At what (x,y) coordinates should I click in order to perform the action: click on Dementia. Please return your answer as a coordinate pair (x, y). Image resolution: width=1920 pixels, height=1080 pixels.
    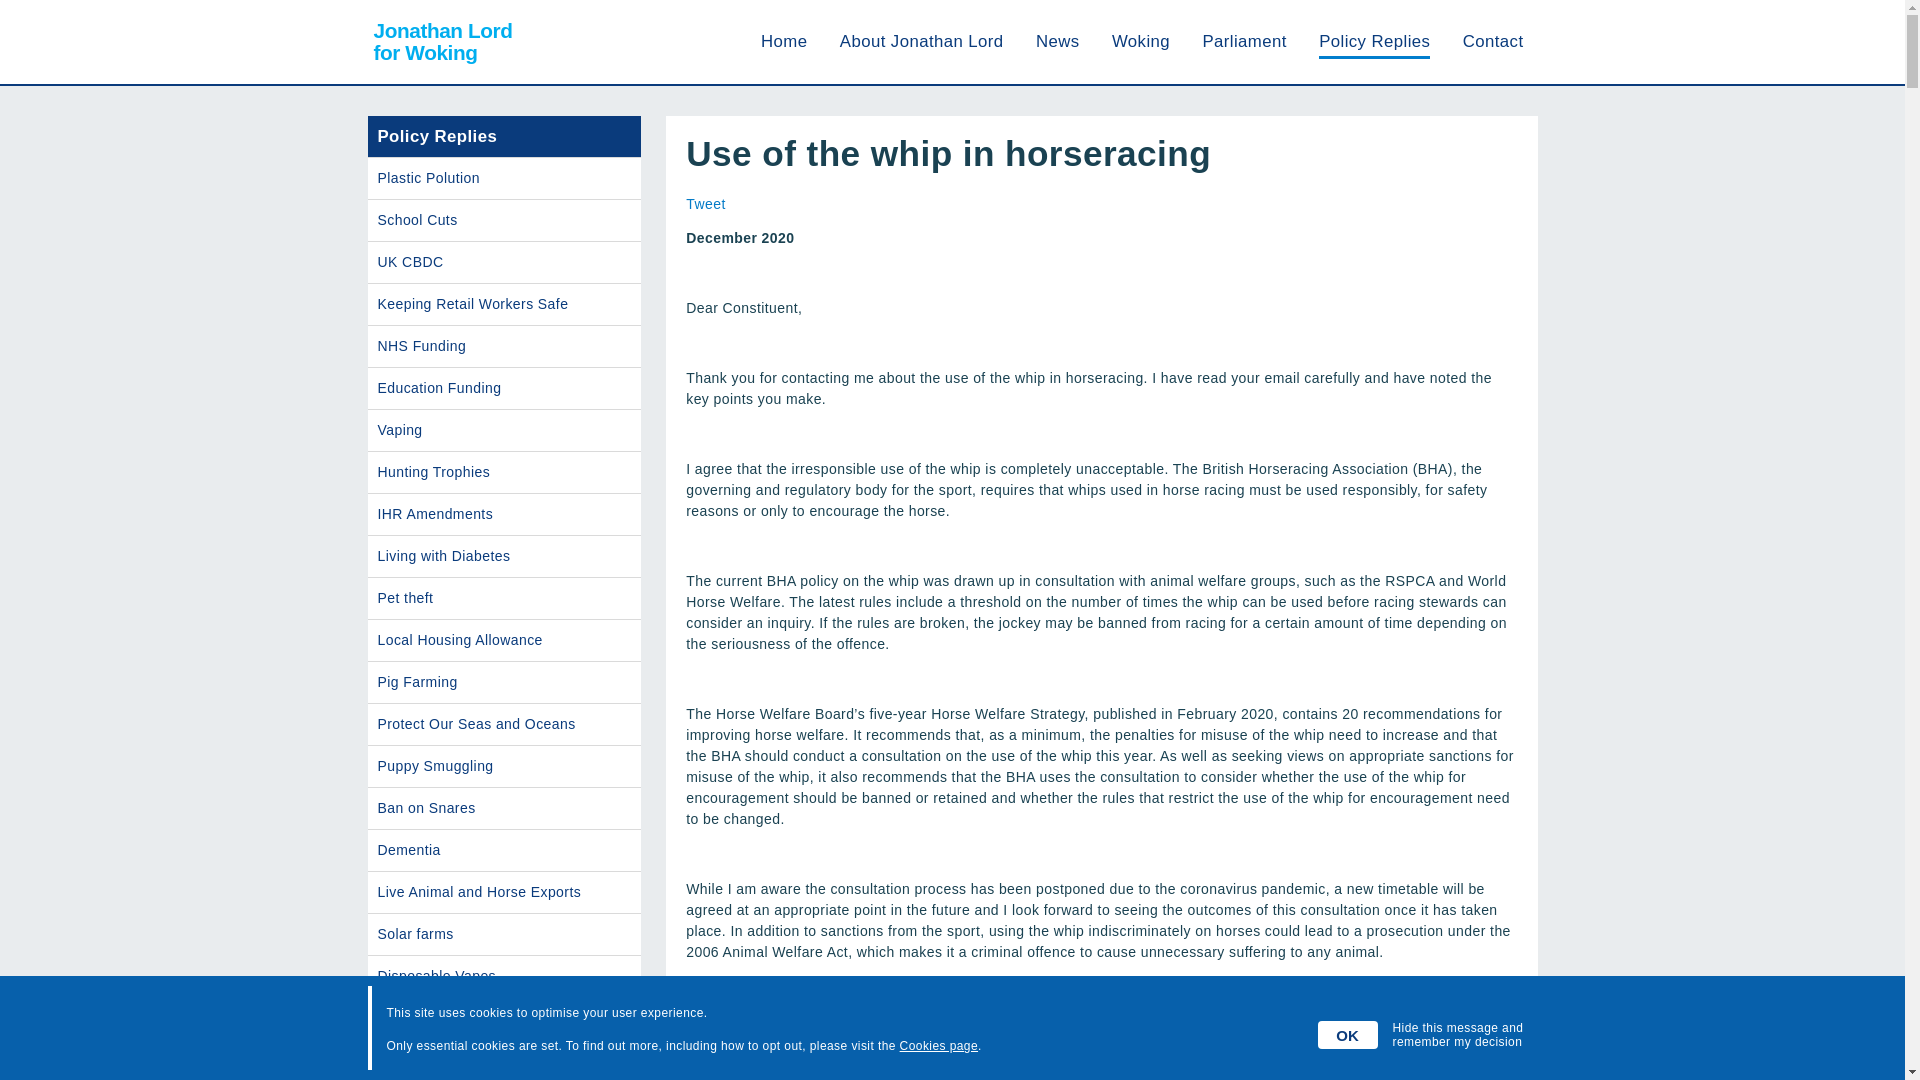
    Looking at the image, I should click on (504, 850).